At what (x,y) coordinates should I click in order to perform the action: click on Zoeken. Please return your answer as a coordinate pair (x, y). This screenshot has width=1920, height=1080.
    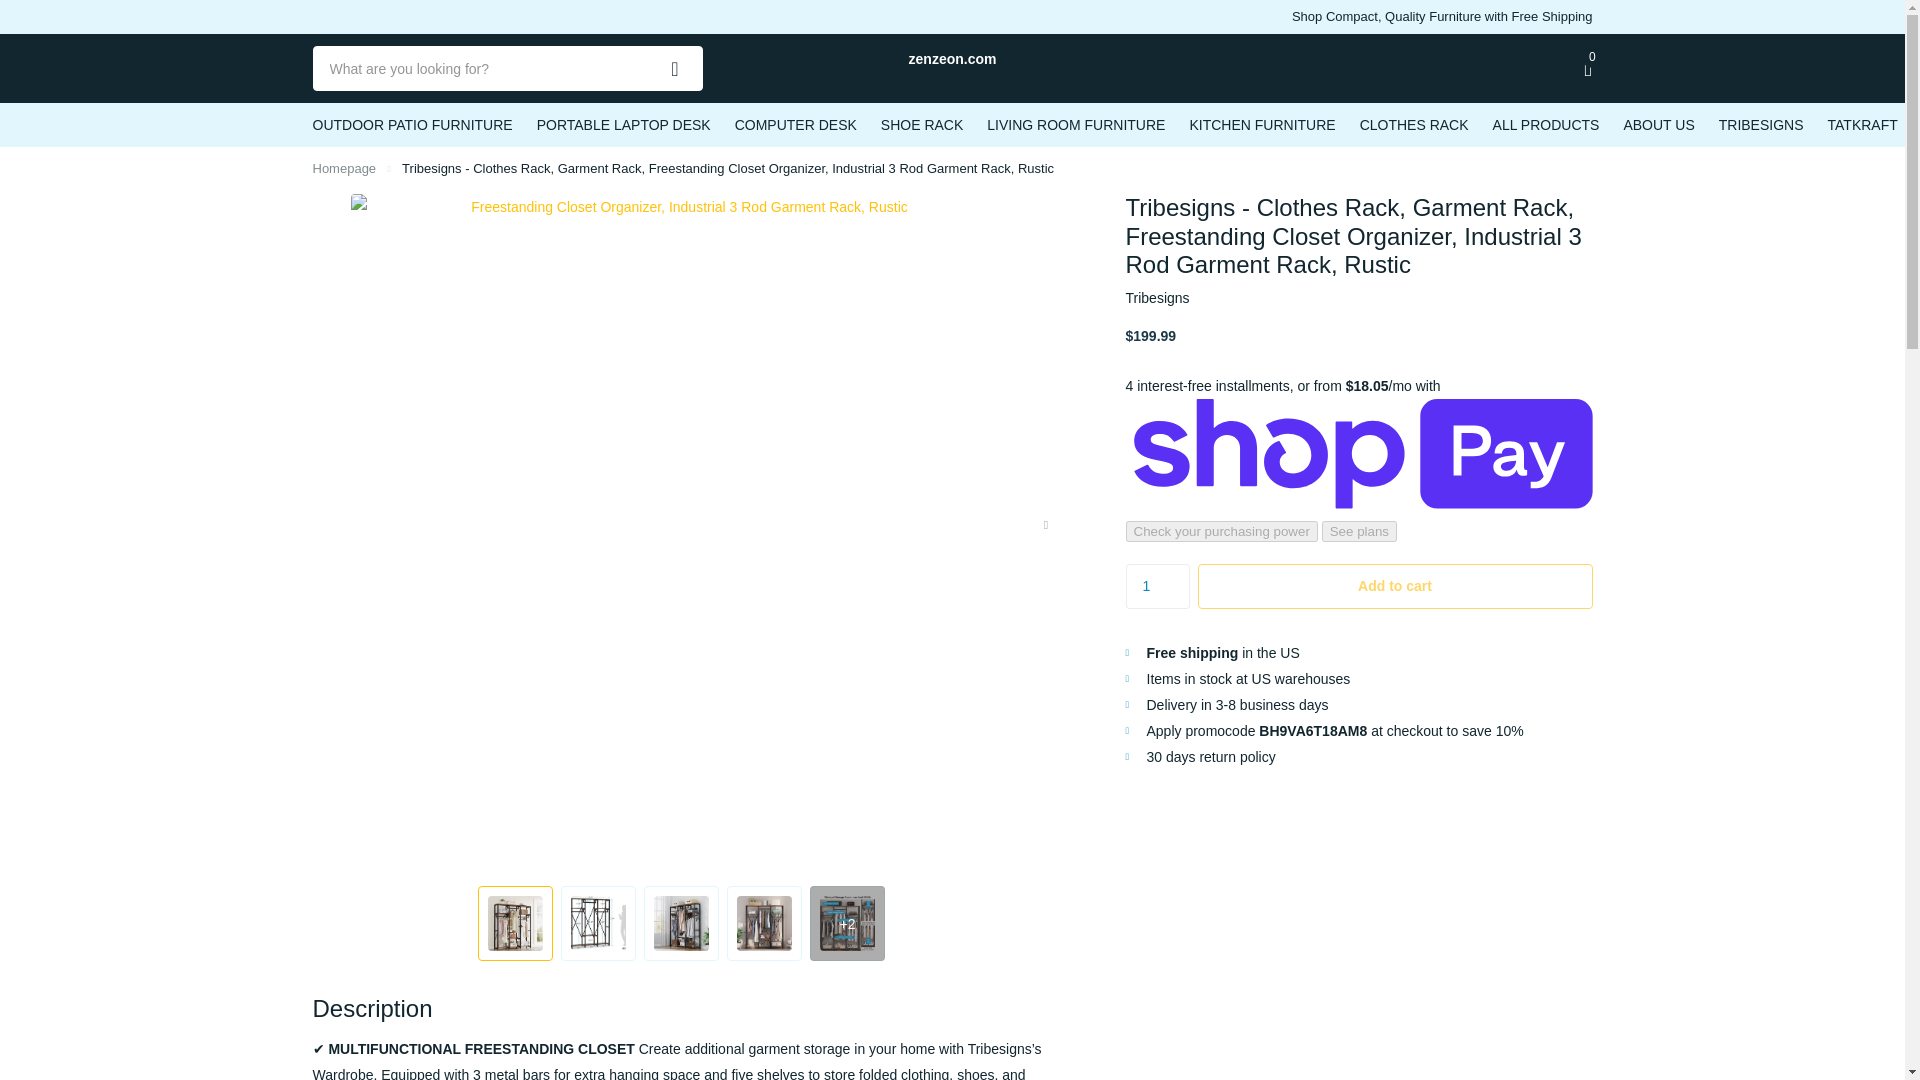
    Looking at the image, I should click on (675, 68).